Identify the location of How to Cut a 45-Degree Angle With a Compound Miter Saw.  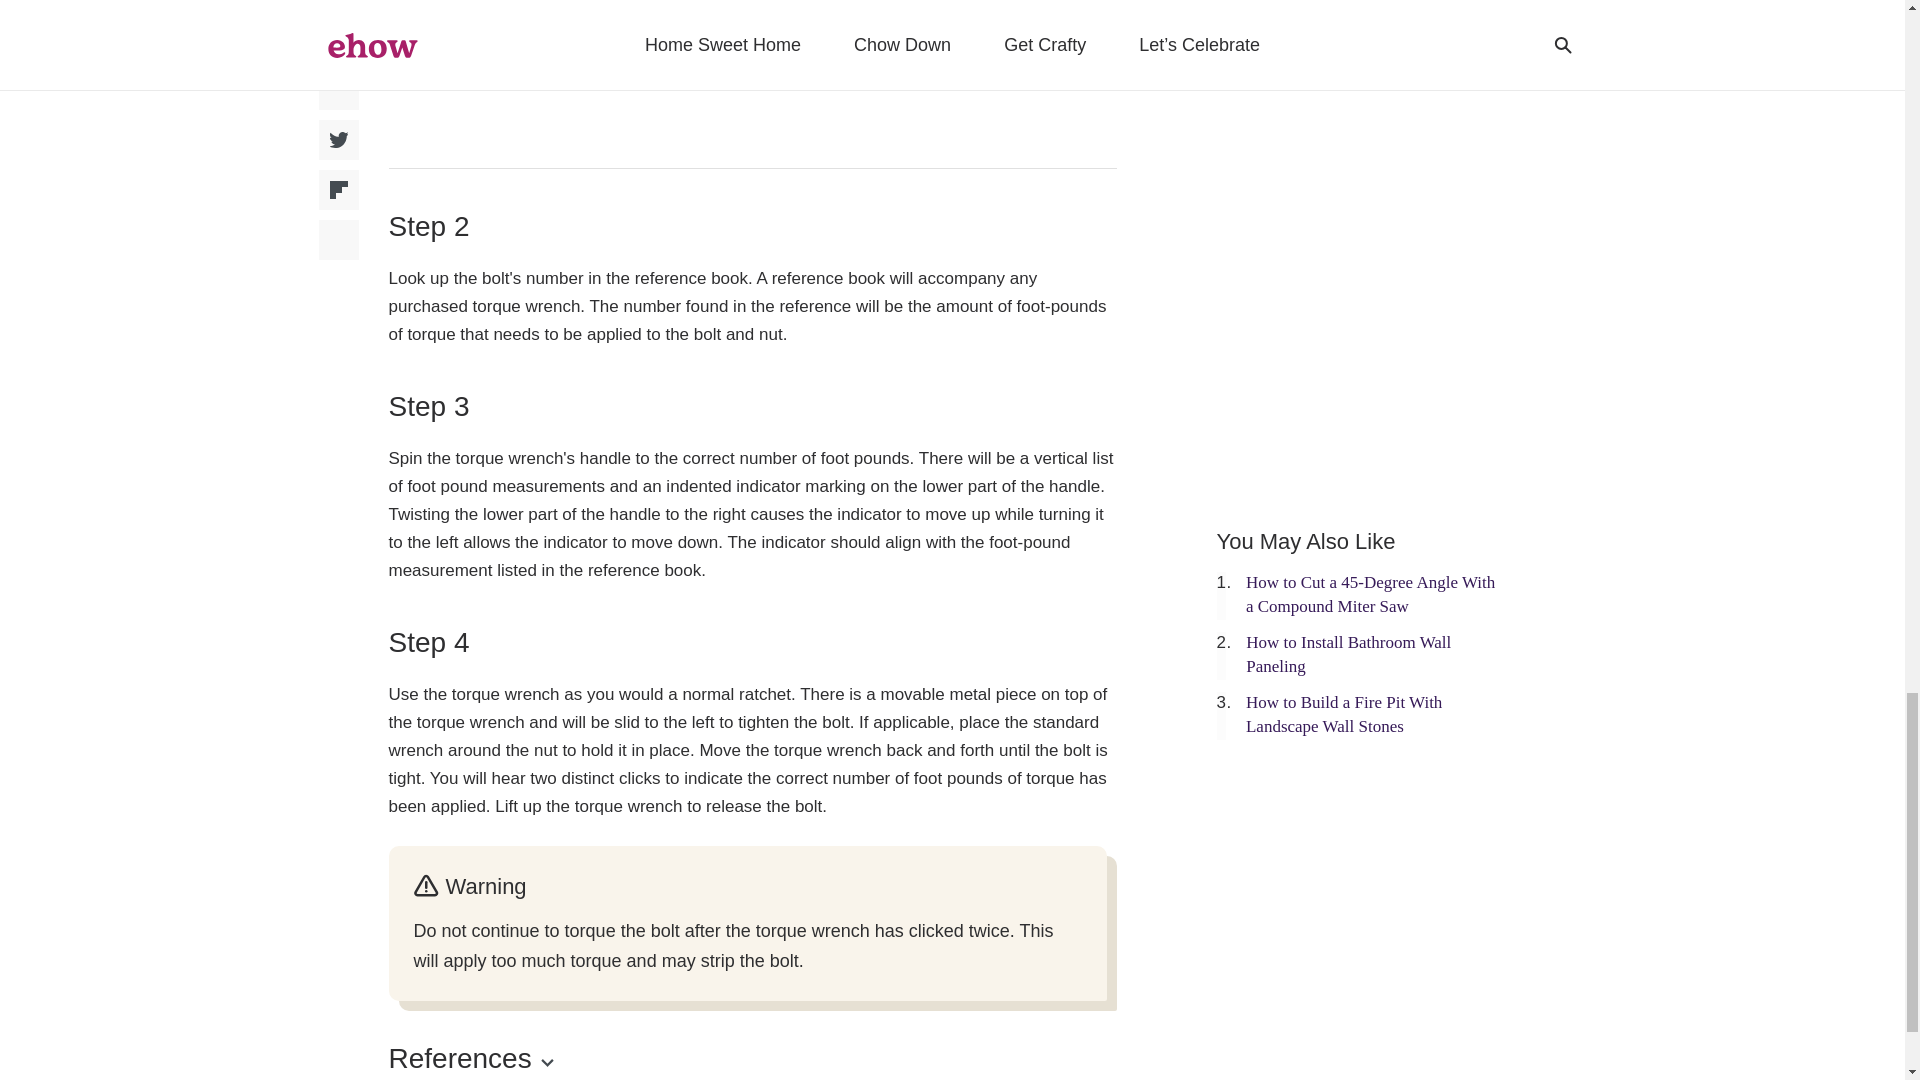
(1370, 594).